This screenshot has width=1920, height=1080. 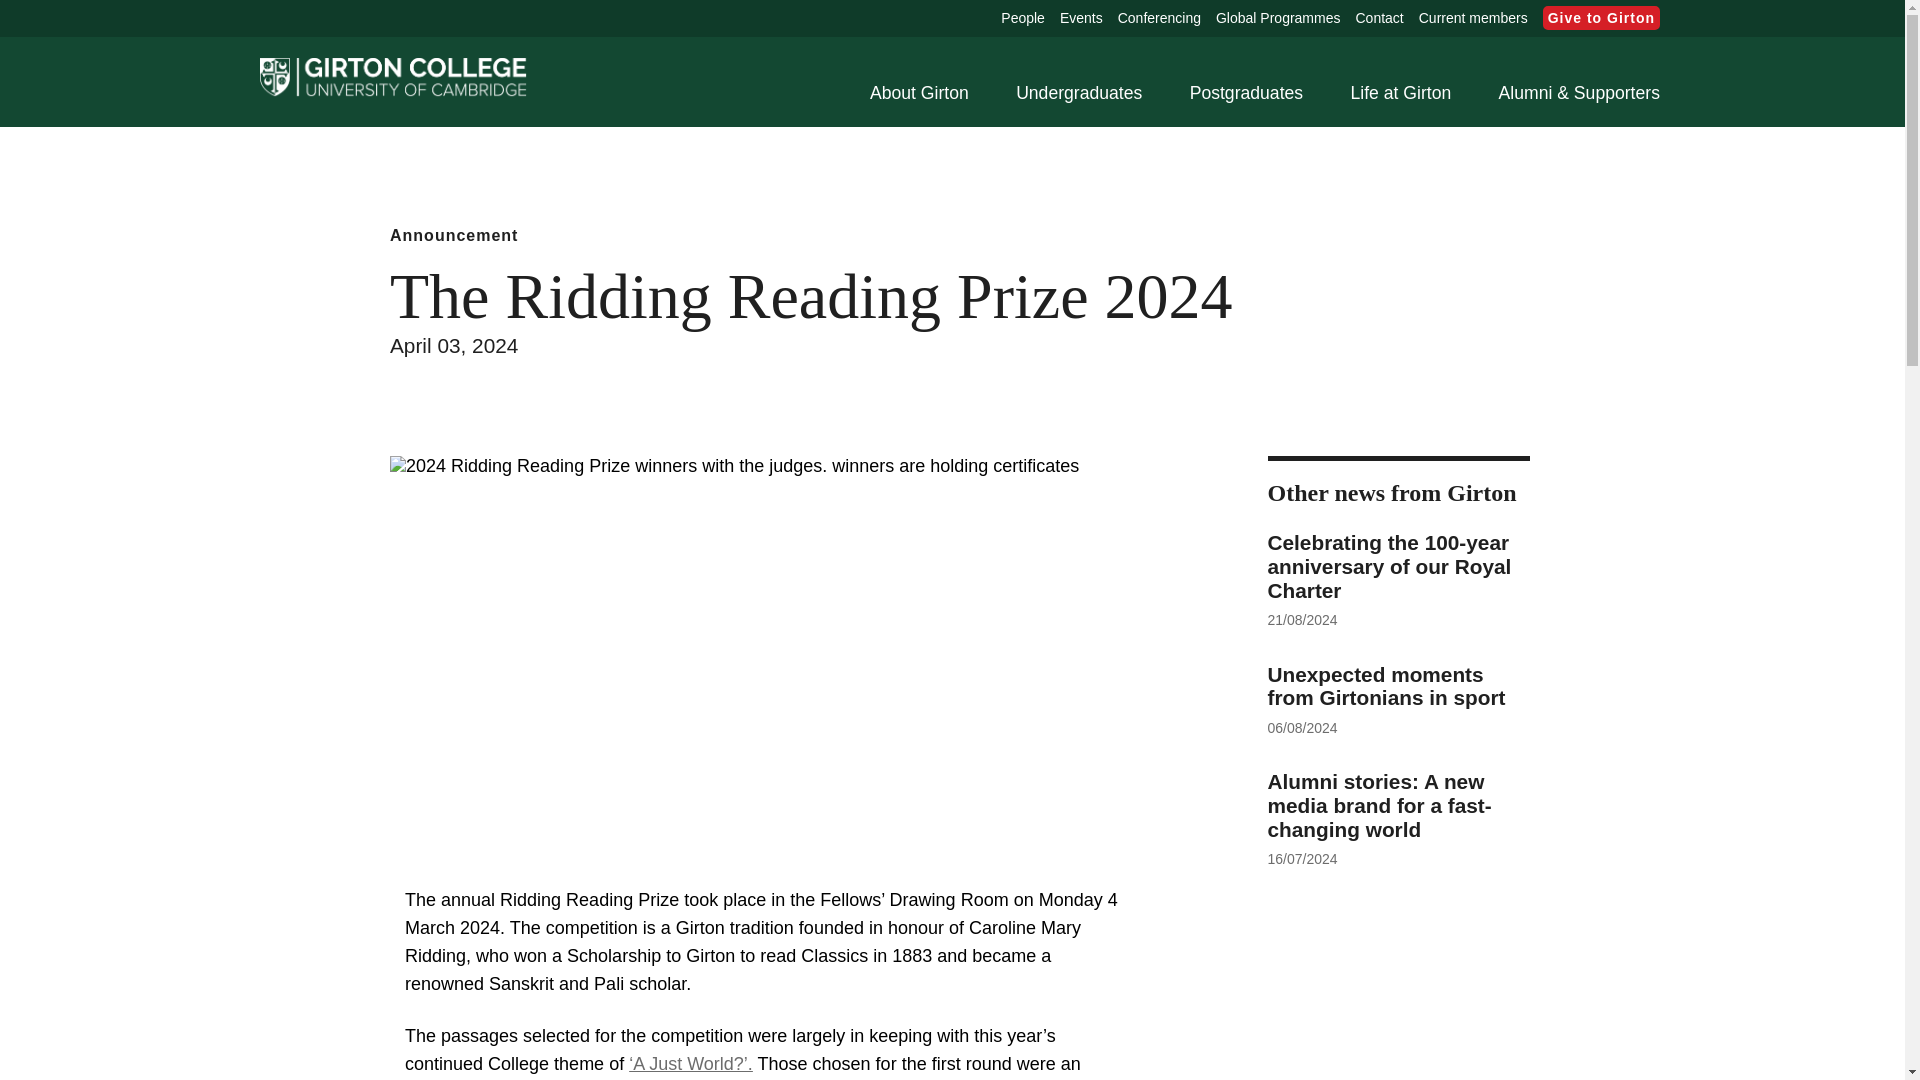 What do you see at coordinates (1078, 93) in the screenshot?
I see `Undergraduates` at bounding box center [1078, 93].